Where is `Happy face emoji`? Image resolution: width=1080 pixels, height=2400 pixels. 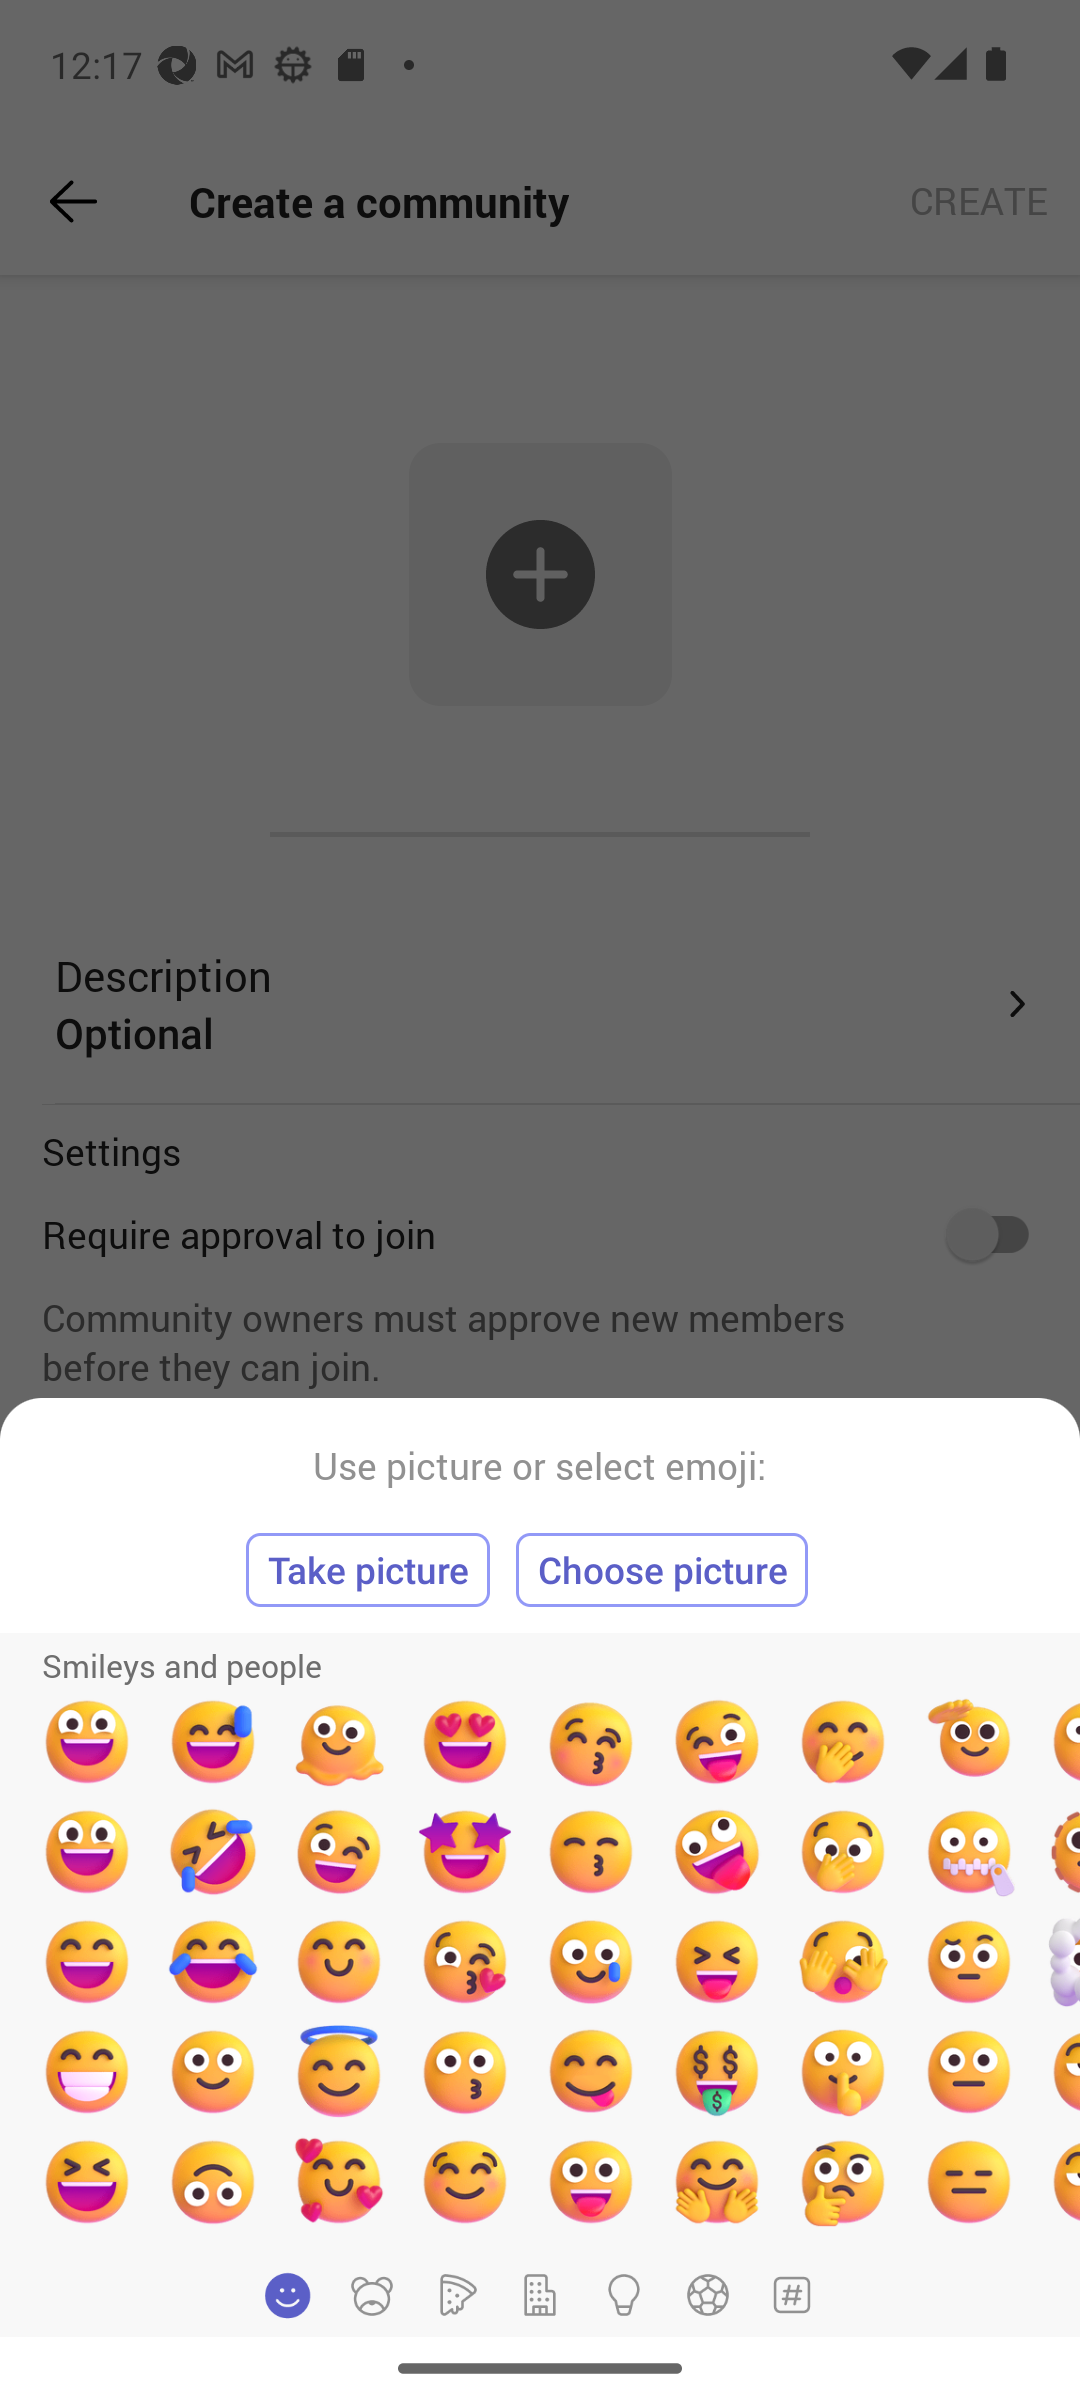
Happy face emoji is located at coordinates (86, 1852).